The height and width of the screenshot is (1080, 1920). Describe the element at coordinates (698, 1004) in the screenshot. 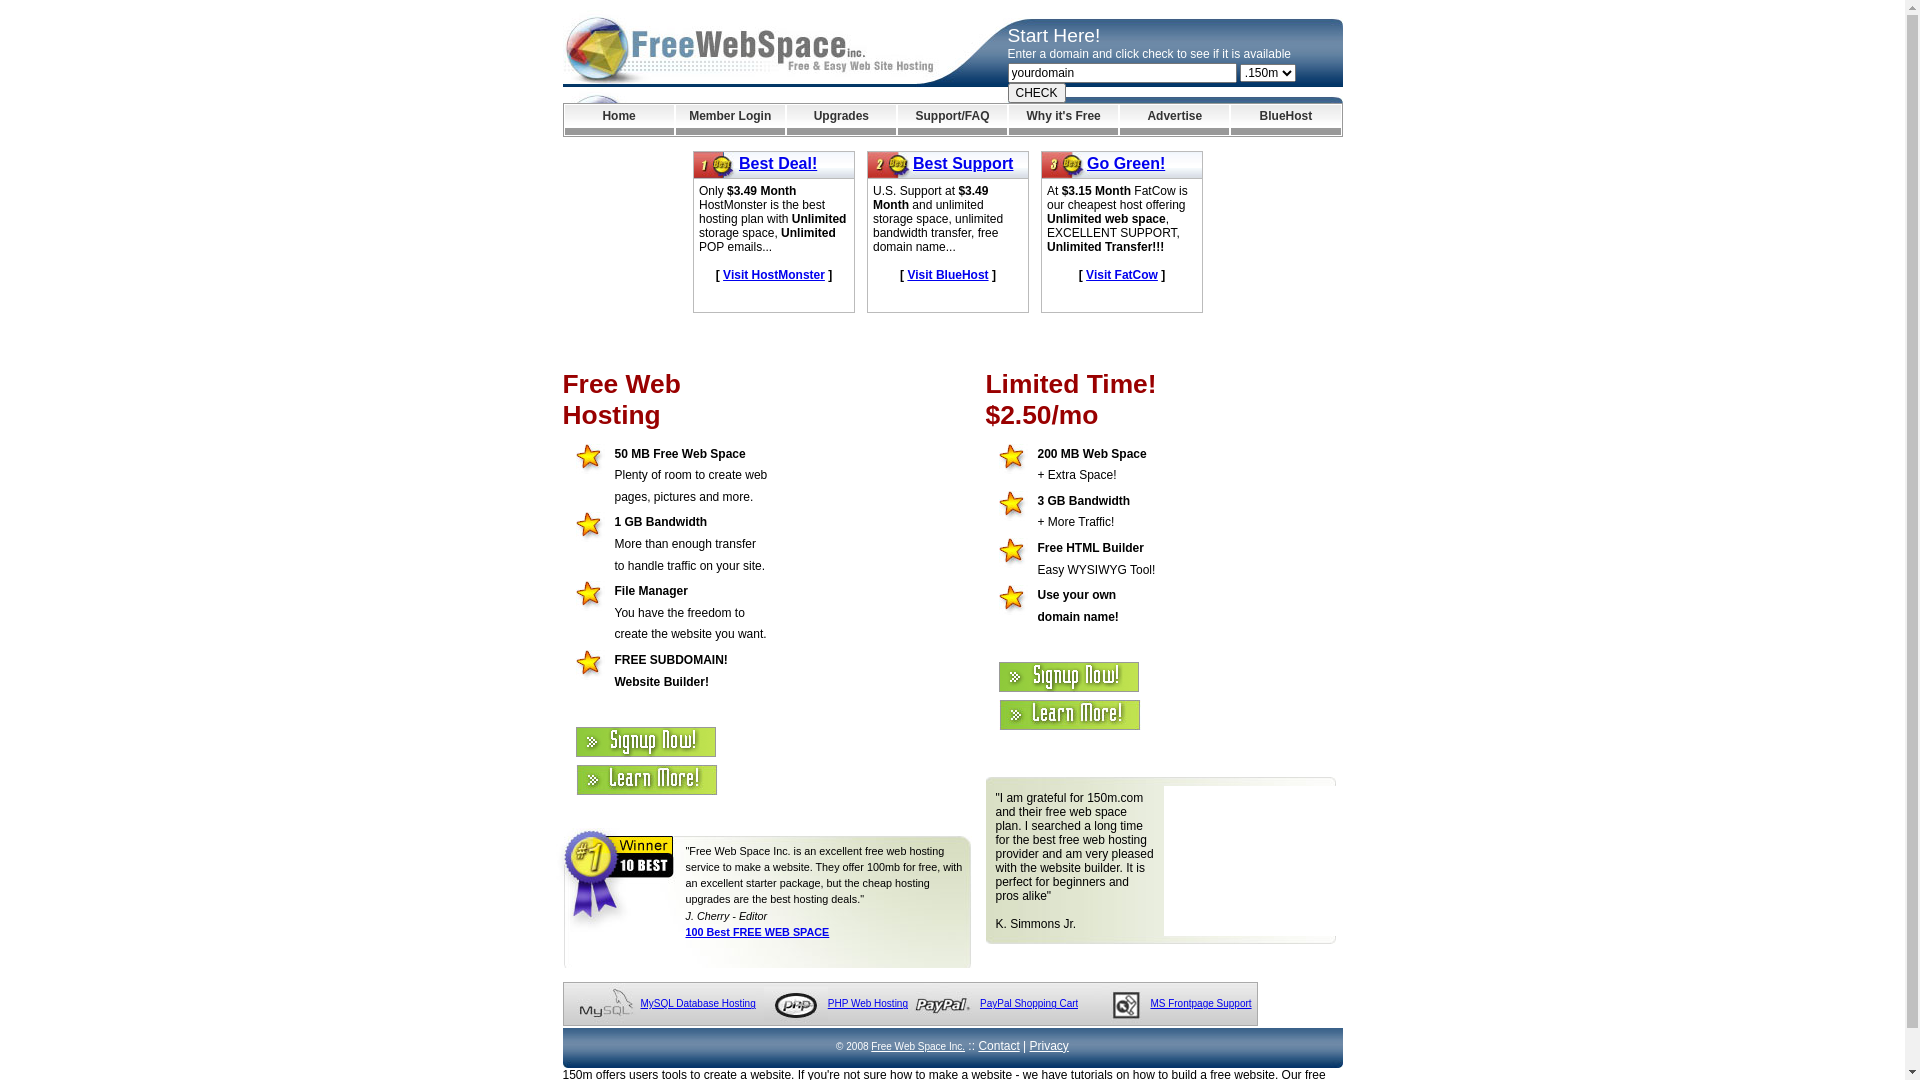

I see `MySQL Database Hosting` at that location.